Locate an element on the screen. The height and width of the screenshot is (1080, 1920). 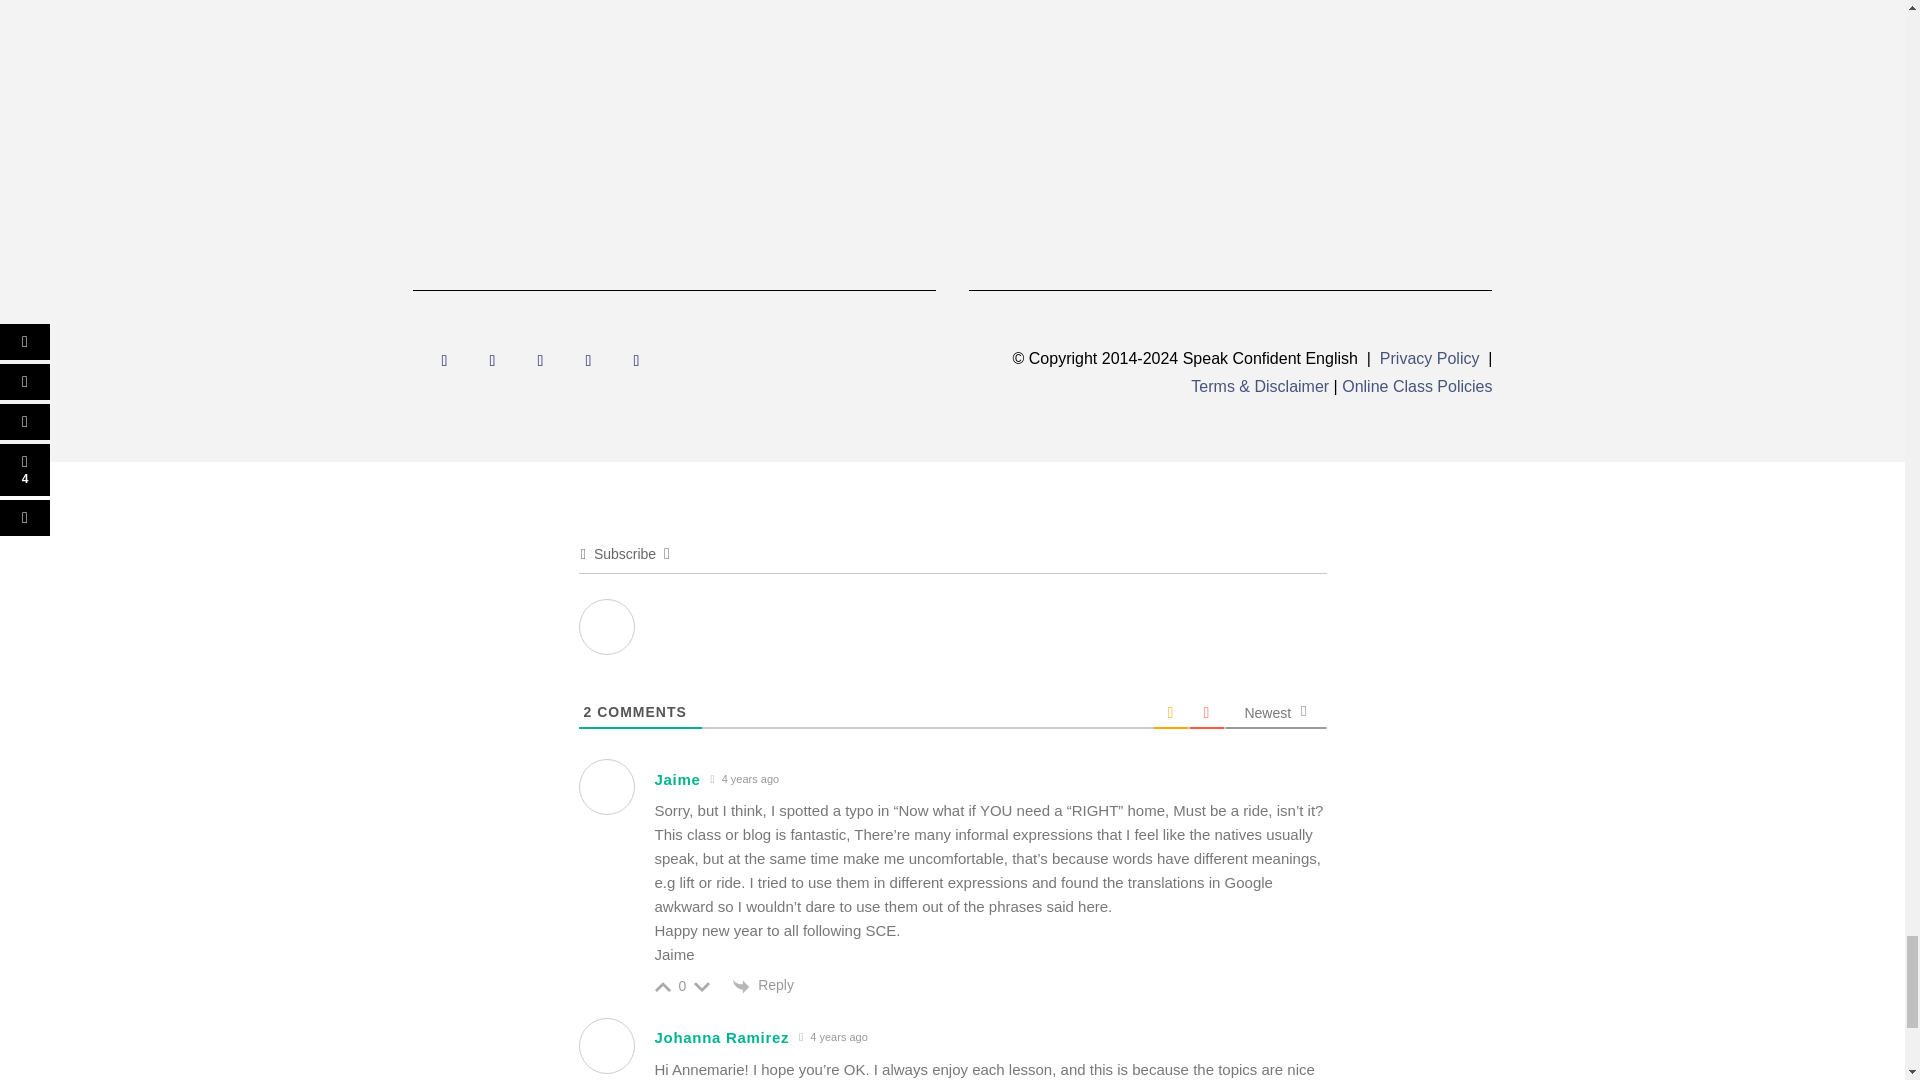
Follow on Instagram is located at coordinates (540, 360).